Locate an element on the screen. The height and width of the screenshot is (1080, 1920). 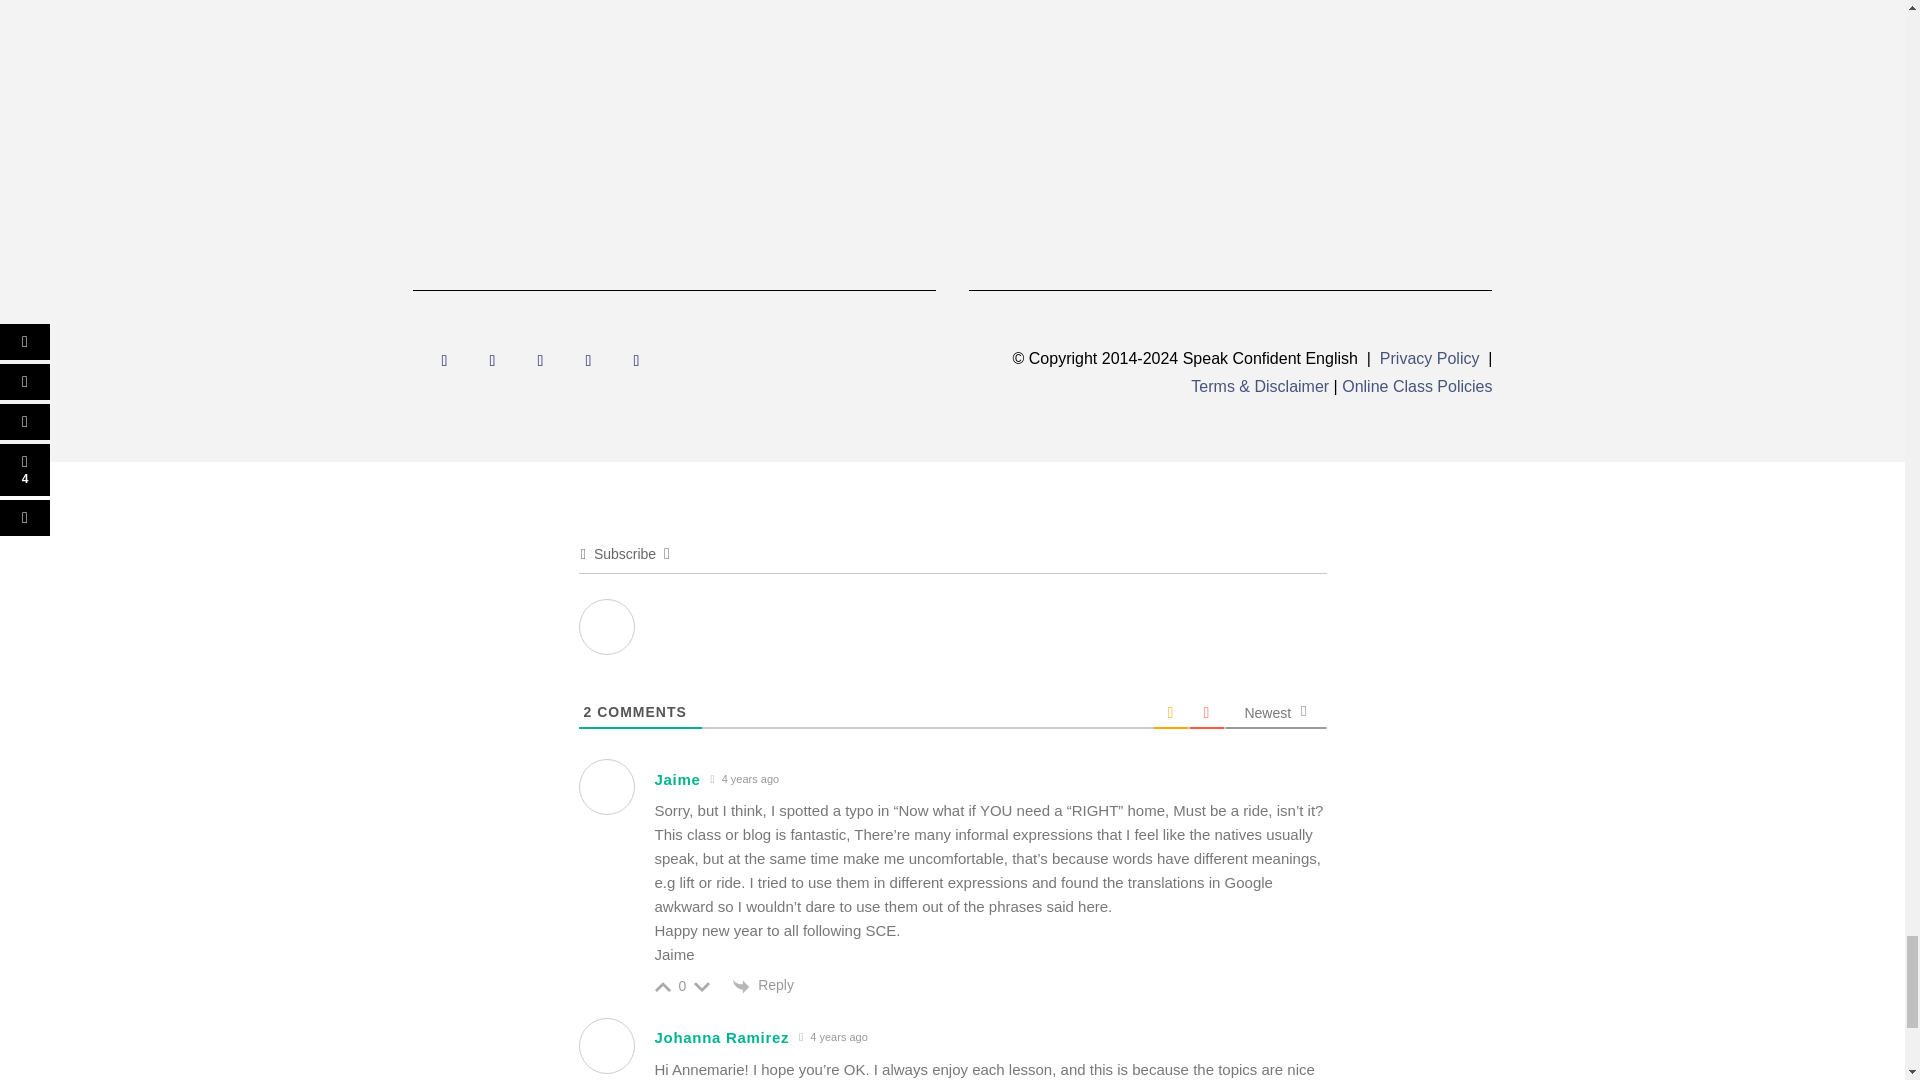
Follow on Instagram is located at coordinates (540, 360).